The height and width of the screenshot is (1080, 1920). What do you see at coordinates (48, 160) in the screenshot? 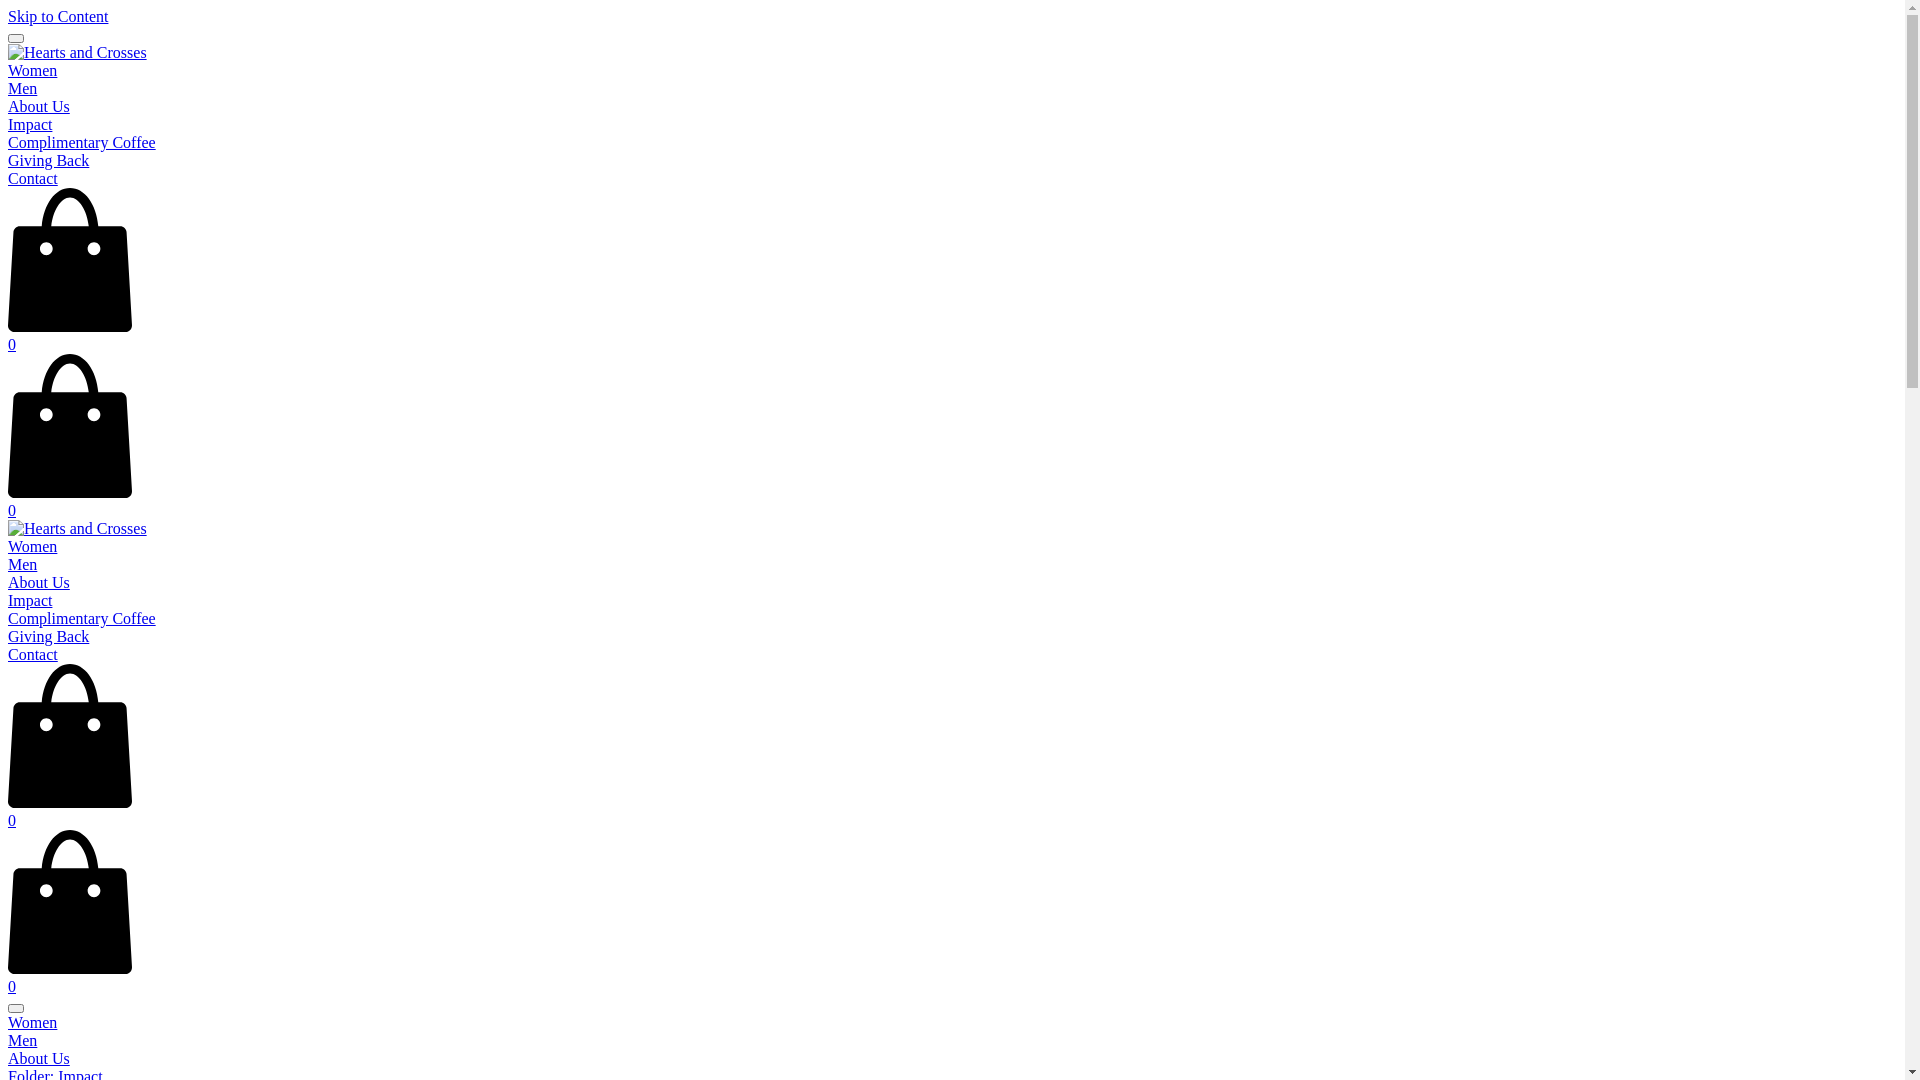
I see `Giving Back` at bounding box center [48, 160].